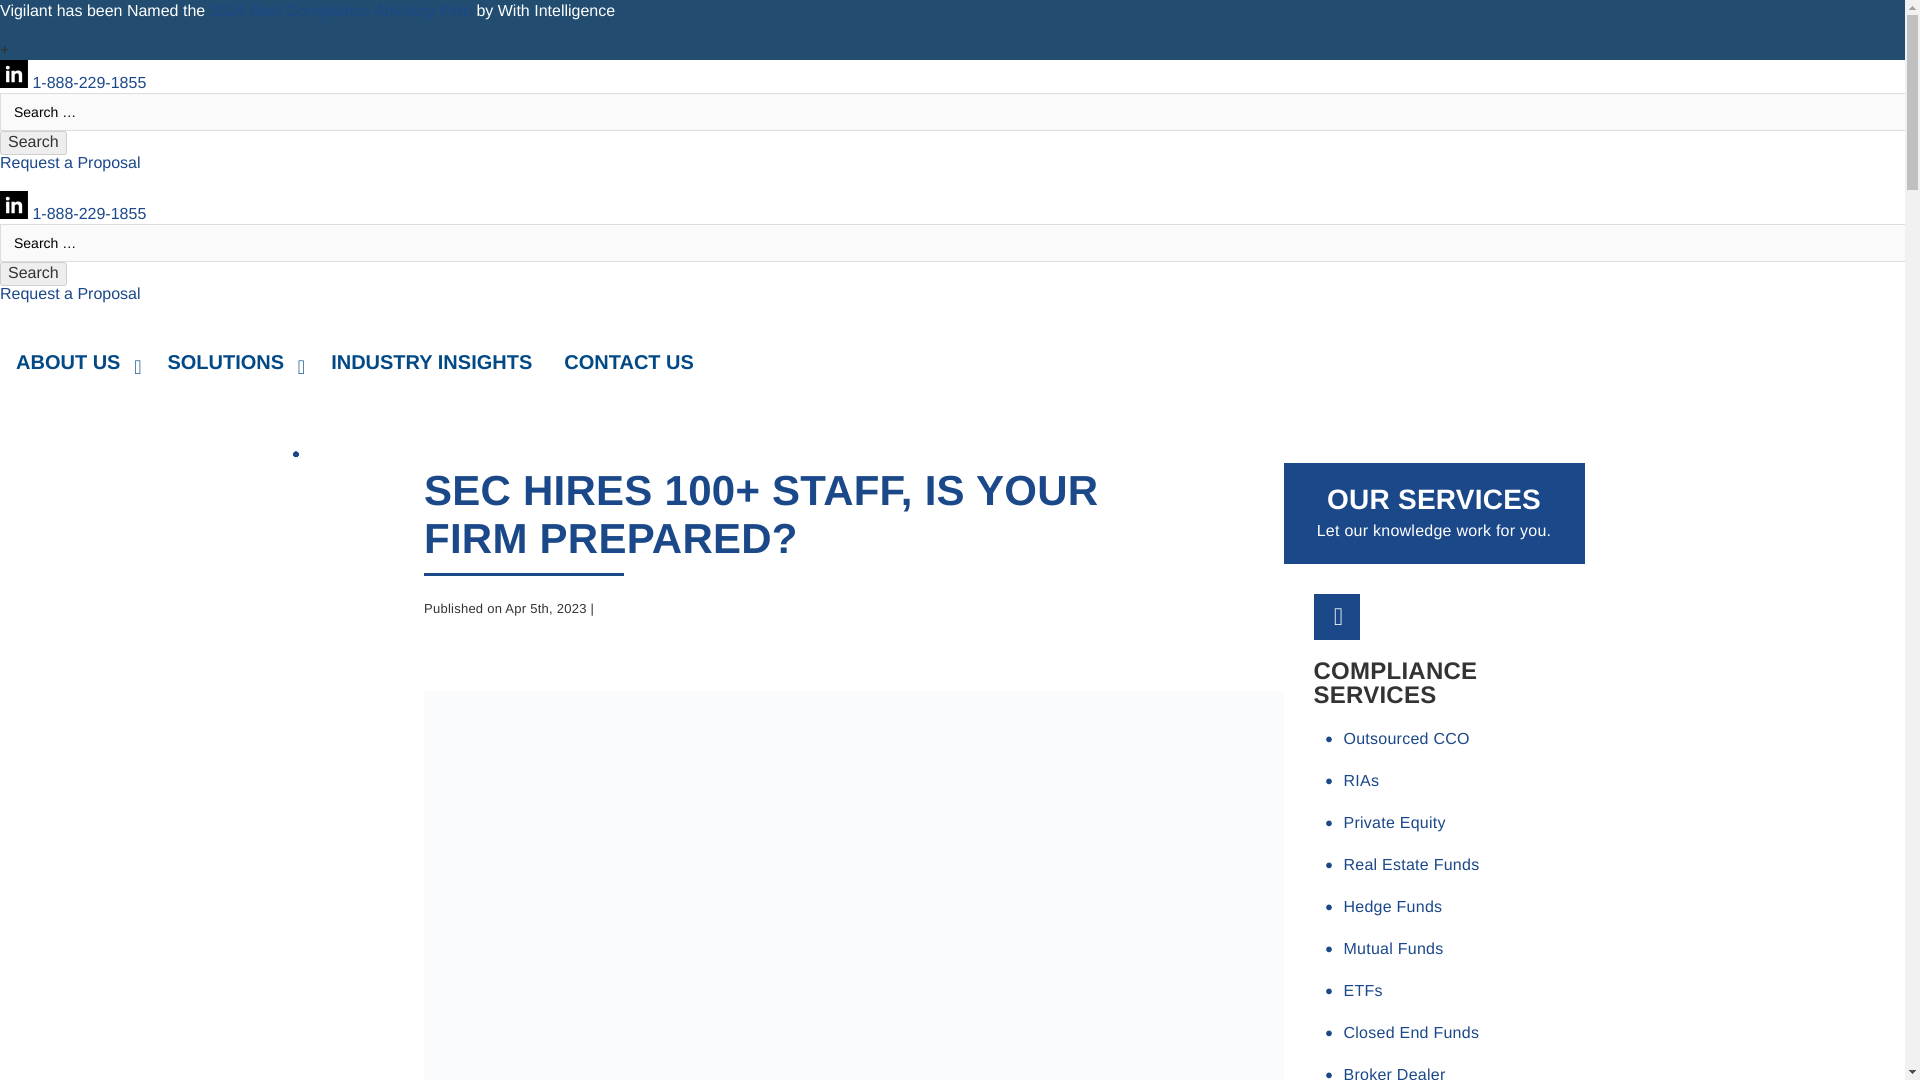 This screenshot has width=1920, height=1080. I want to click on Search, so click(34, 274).